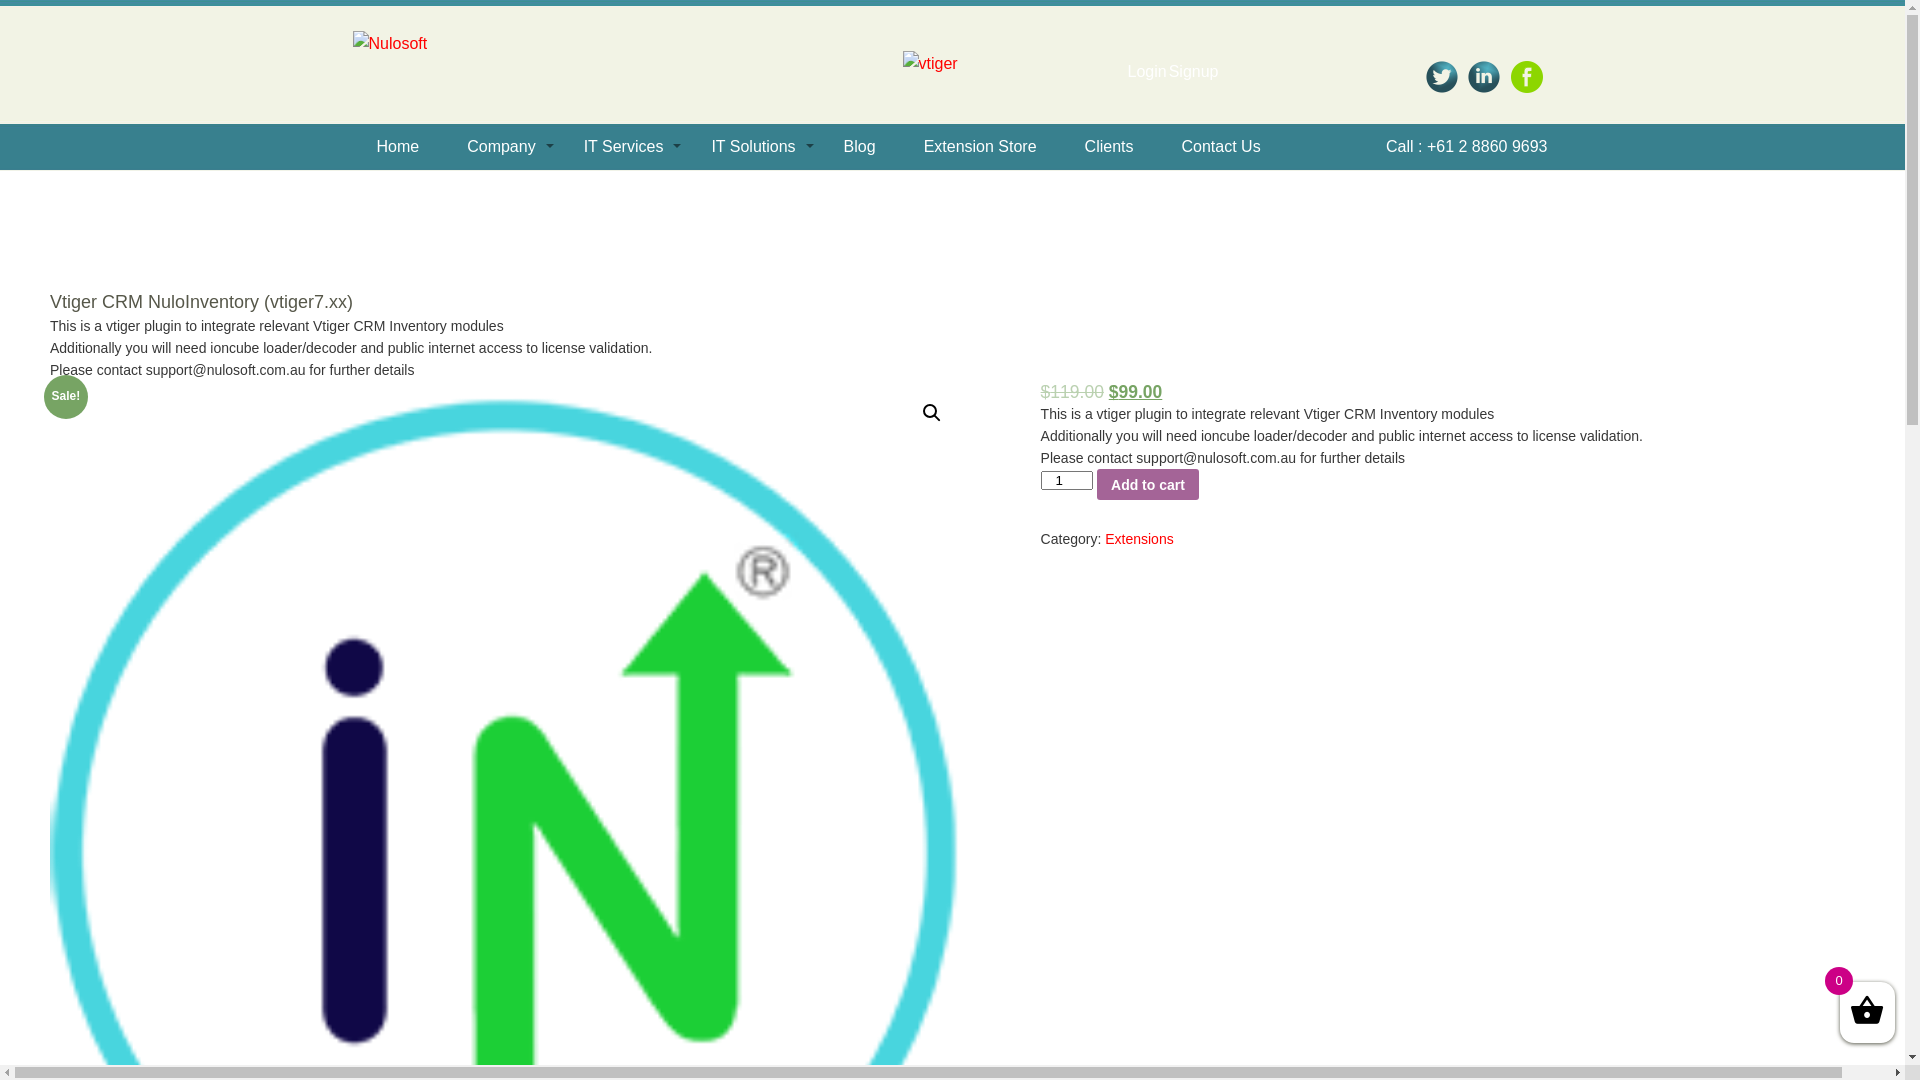 This screenshot has height=1080, width=1920. What do you see at coordinates (1148, 484) in the screenshot?
I see `Add to cart` at bounding box center [1148, 484].